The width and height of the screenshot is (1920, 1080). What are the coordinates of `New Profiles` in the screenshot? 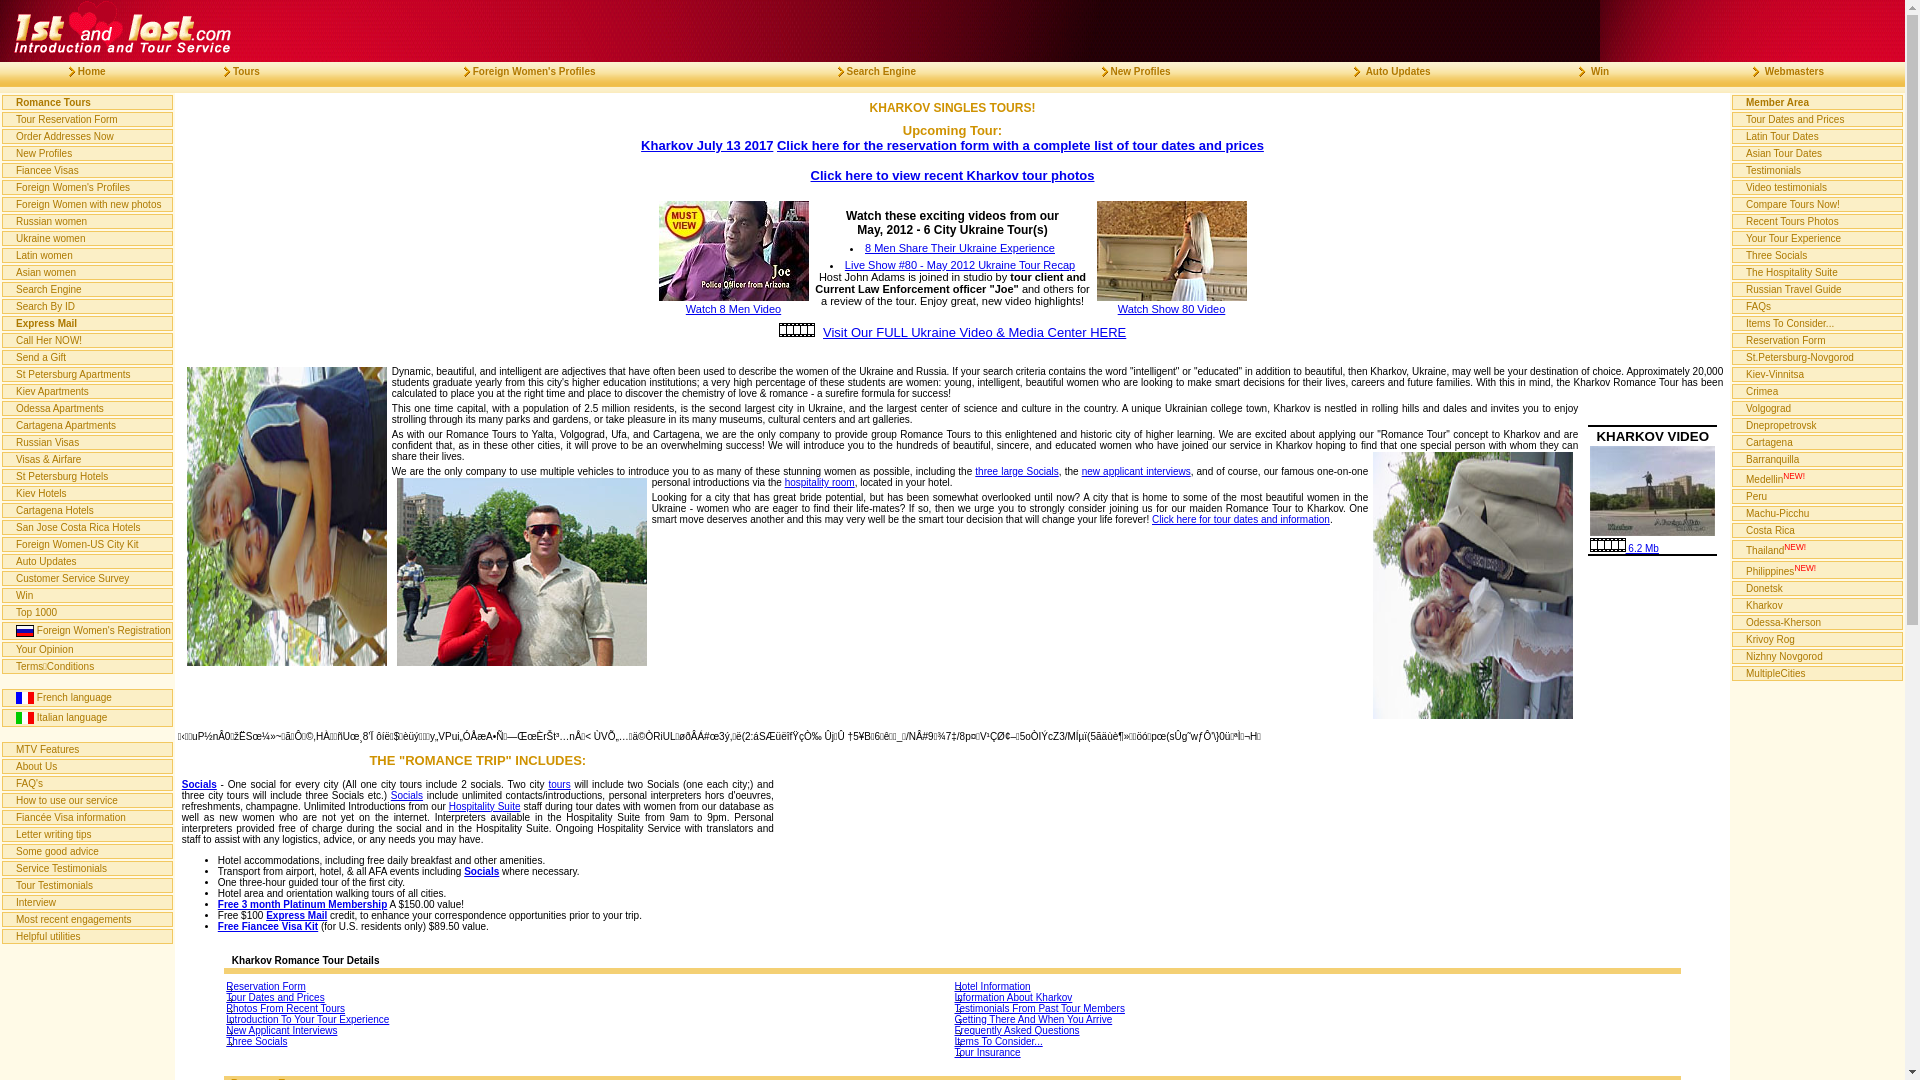 It's located at (88, 154).